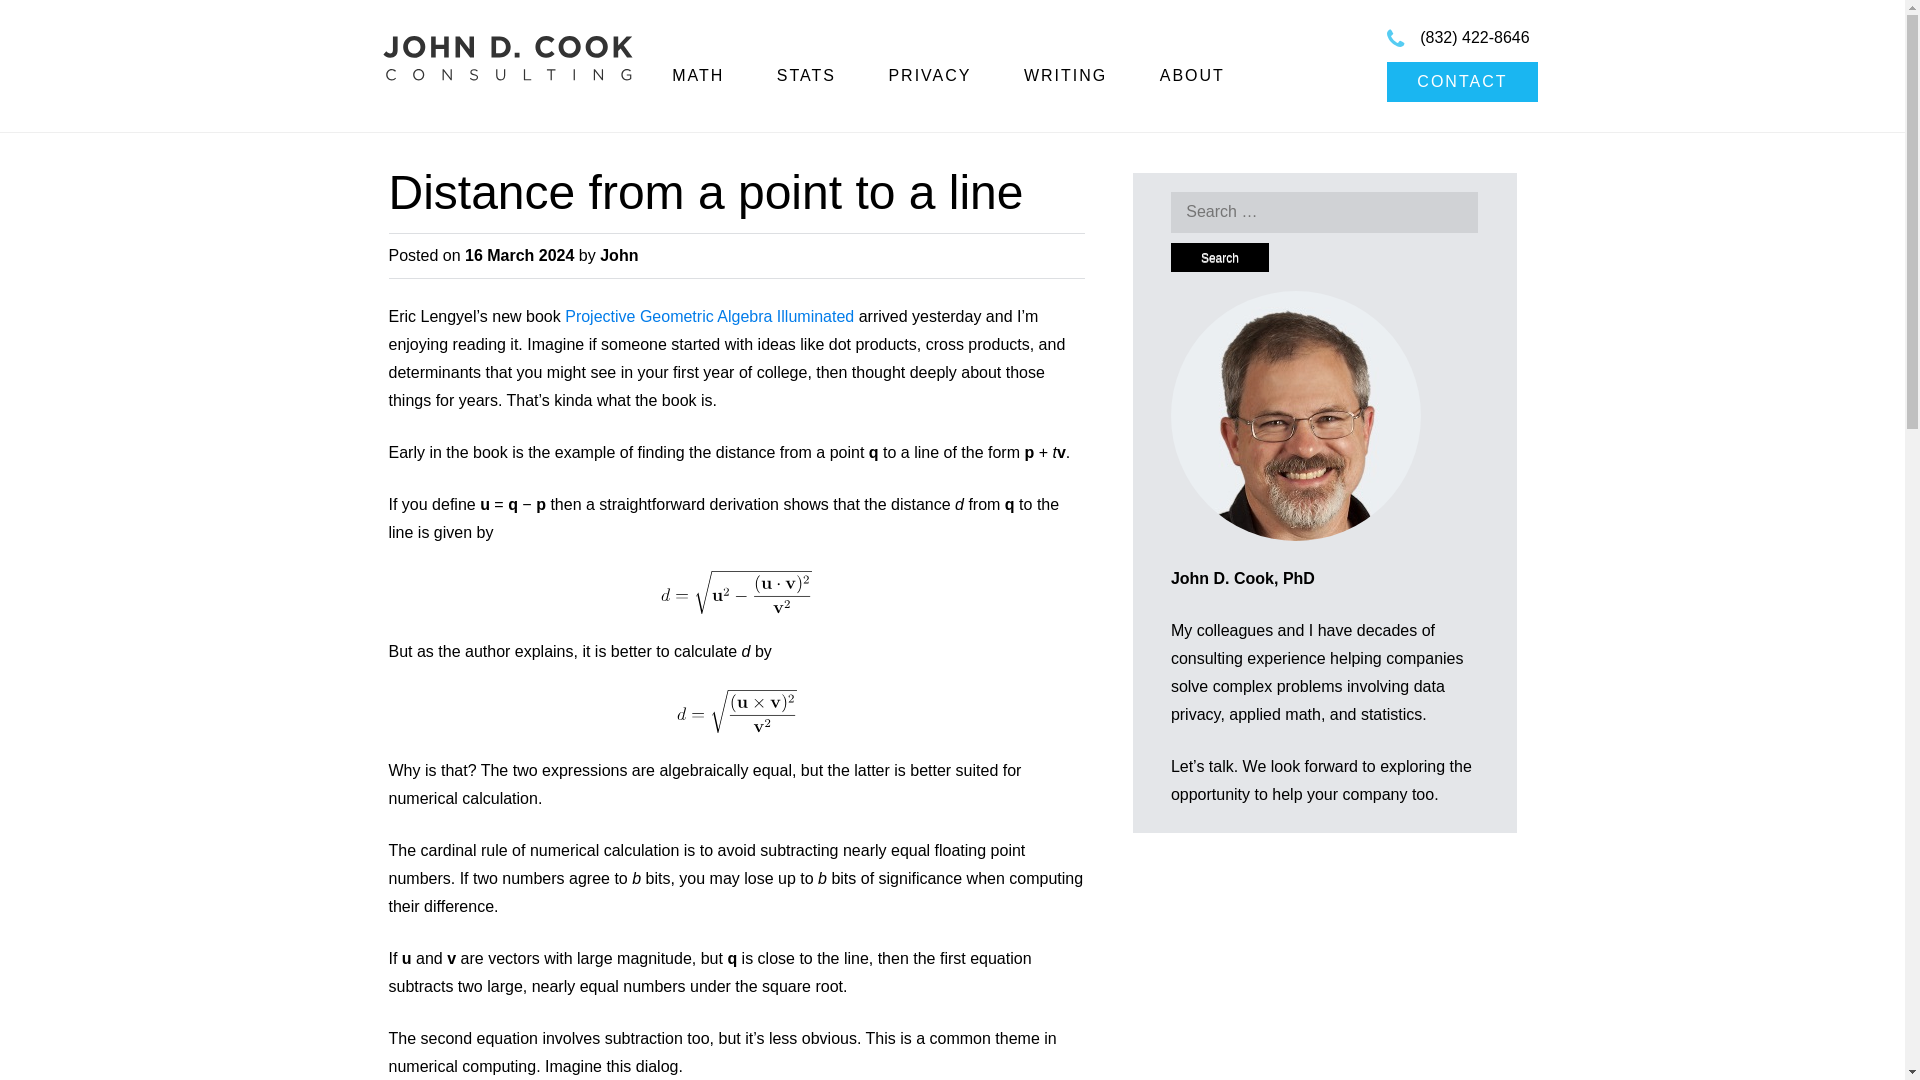  Describe the element at coordinates (618, 255) in the screenshot. I see `John` at that location.